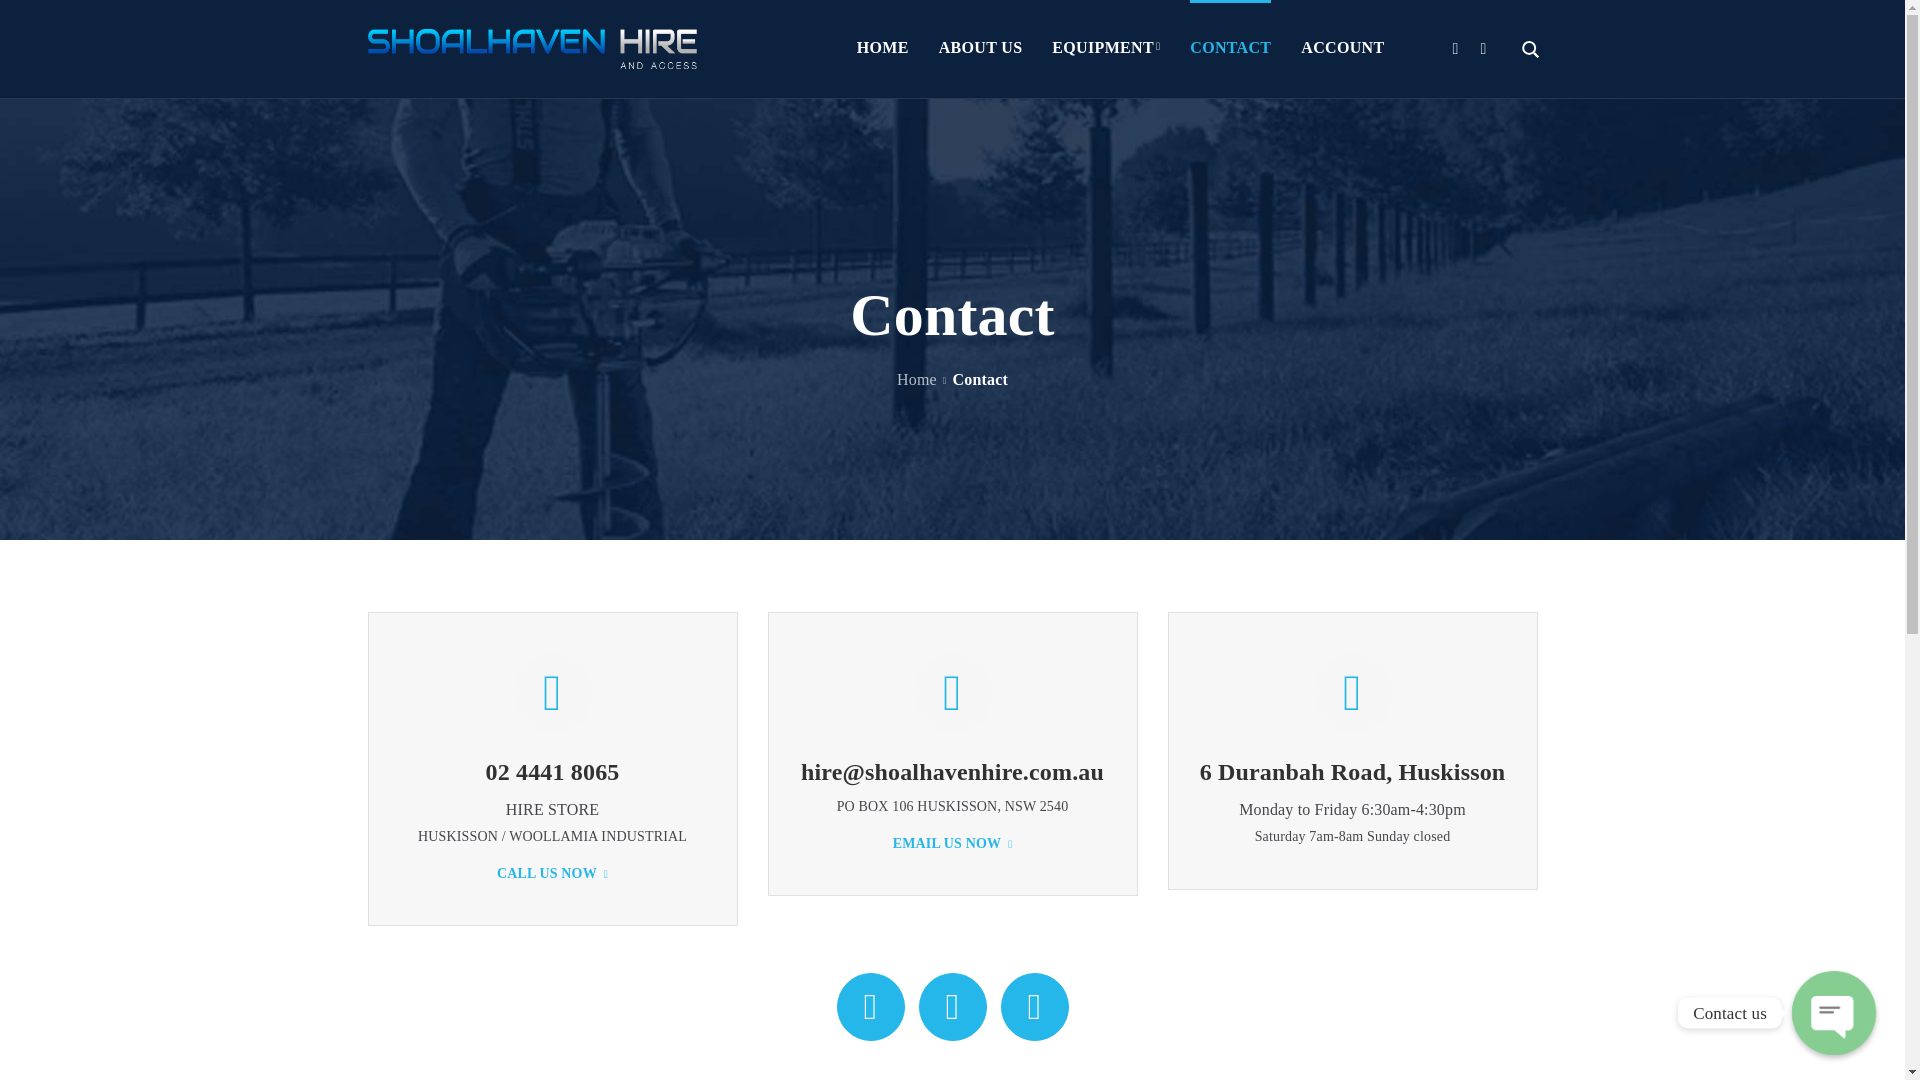  What do you see at coordinates (552, 874) in the screenshot?
I see `CALL US NOW` at bounding box center [552, 874].